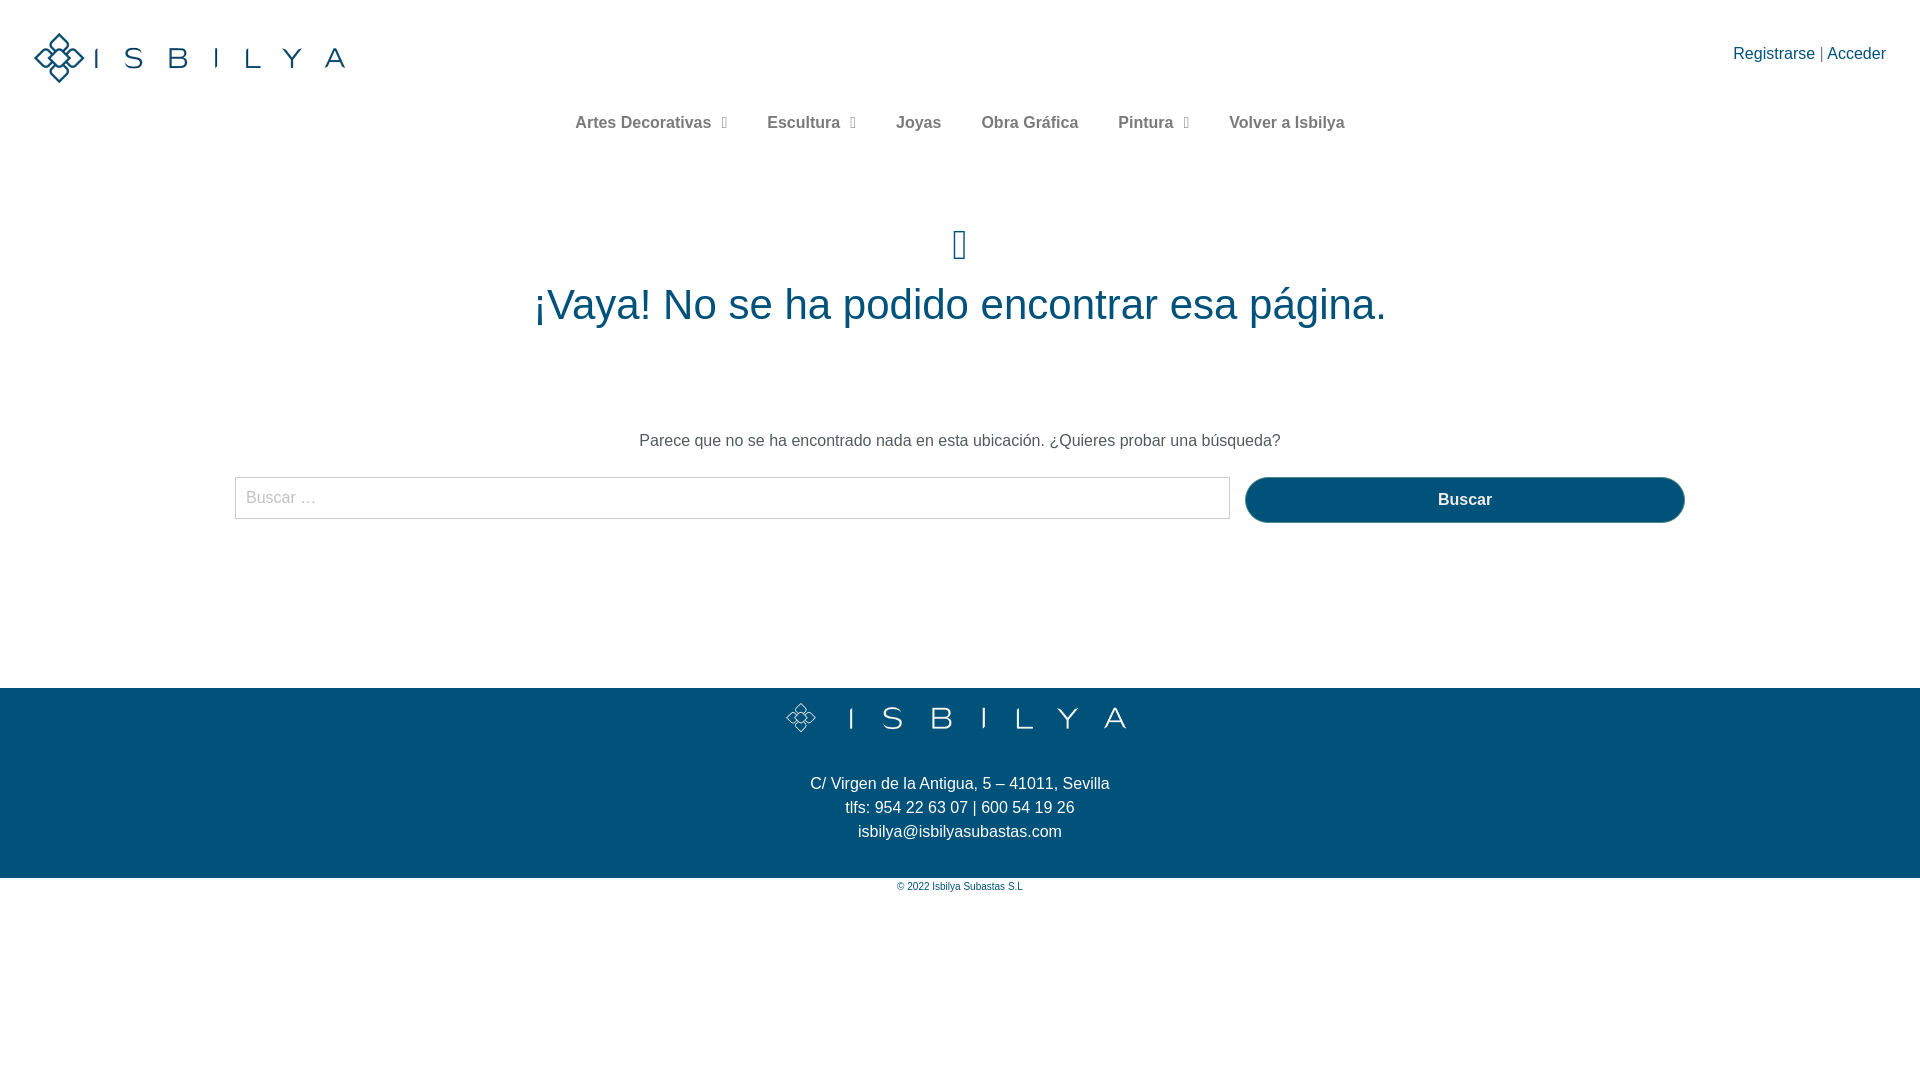 This screenshot has height=1080, width=1920. Describe the element at coordinates (1774, 53) in the screenshot. I see `Registrarse` at that location.